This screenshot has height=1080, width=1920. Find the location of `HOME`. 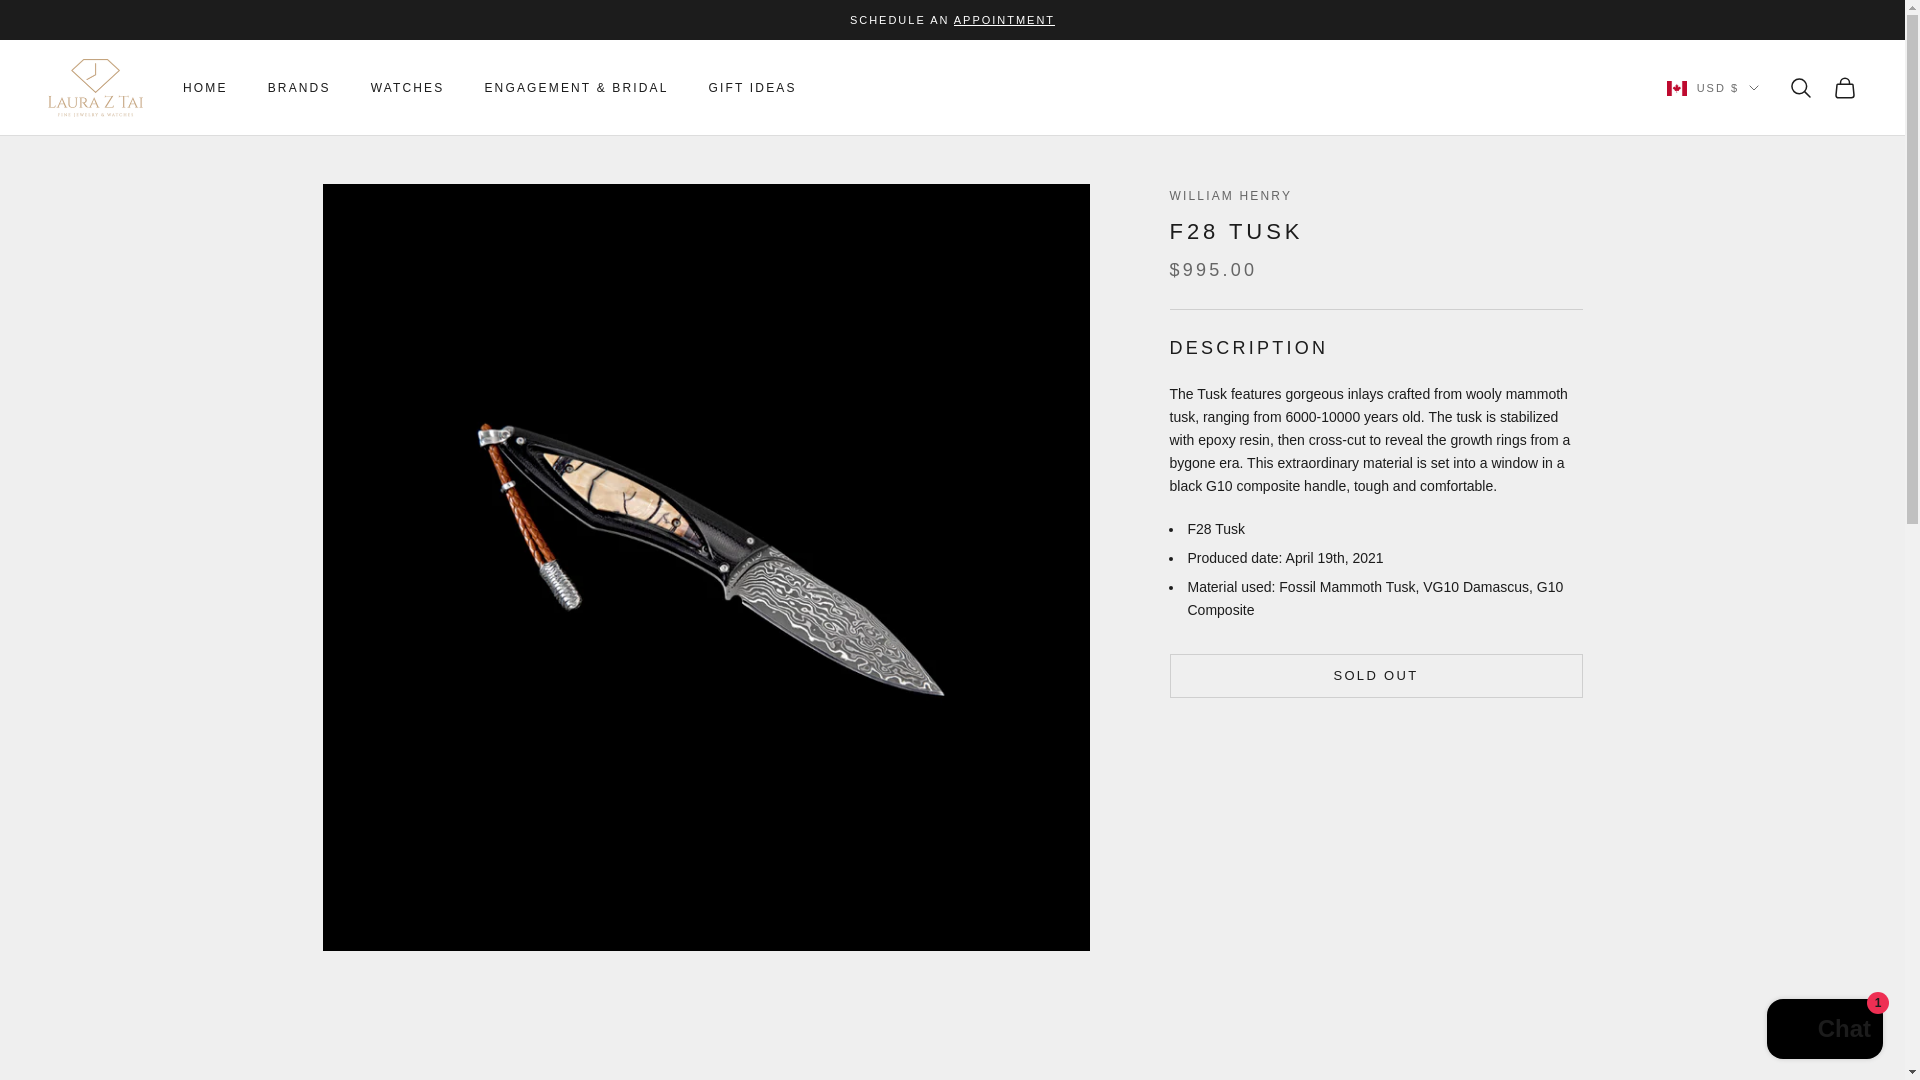

HOME is located at coordinates (205, 88).